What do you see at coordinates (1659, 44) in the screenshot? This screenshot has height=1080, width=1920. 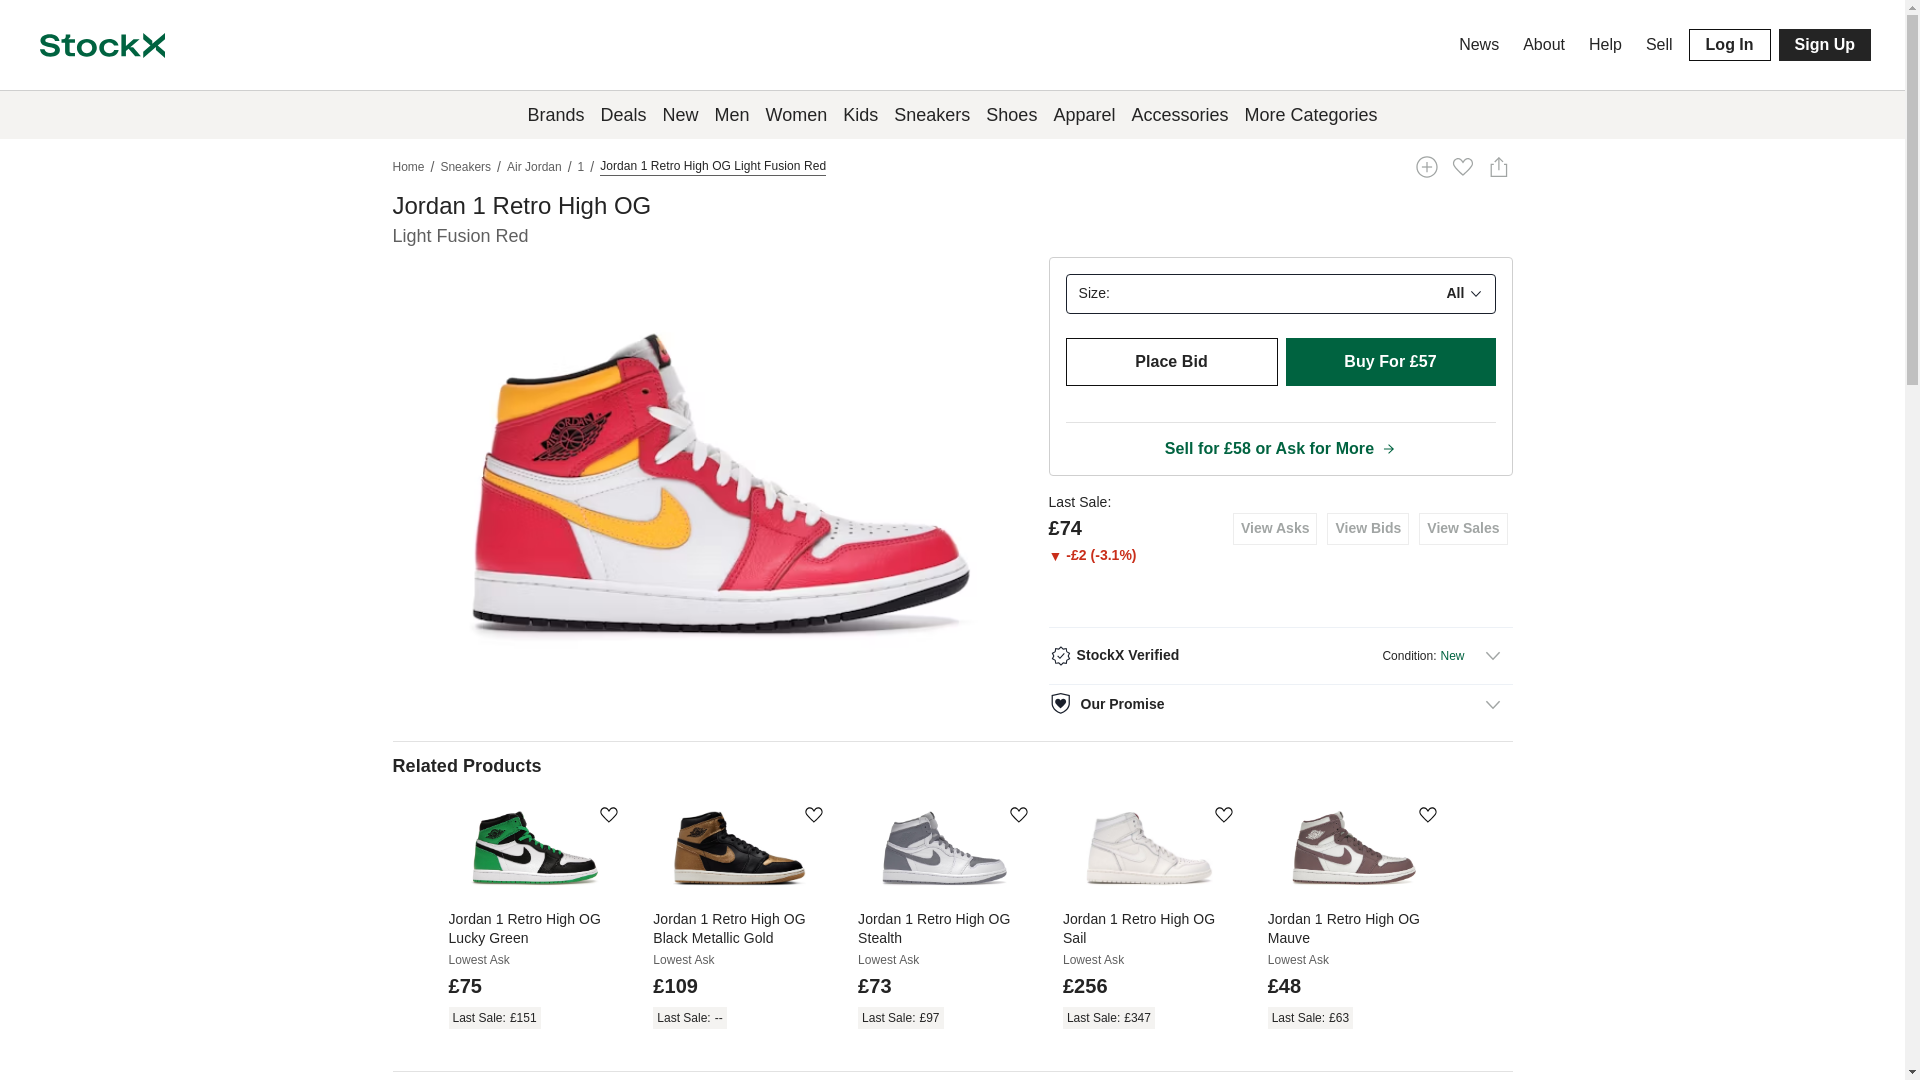 I see `Sell` at bounding box center [1659, 44].